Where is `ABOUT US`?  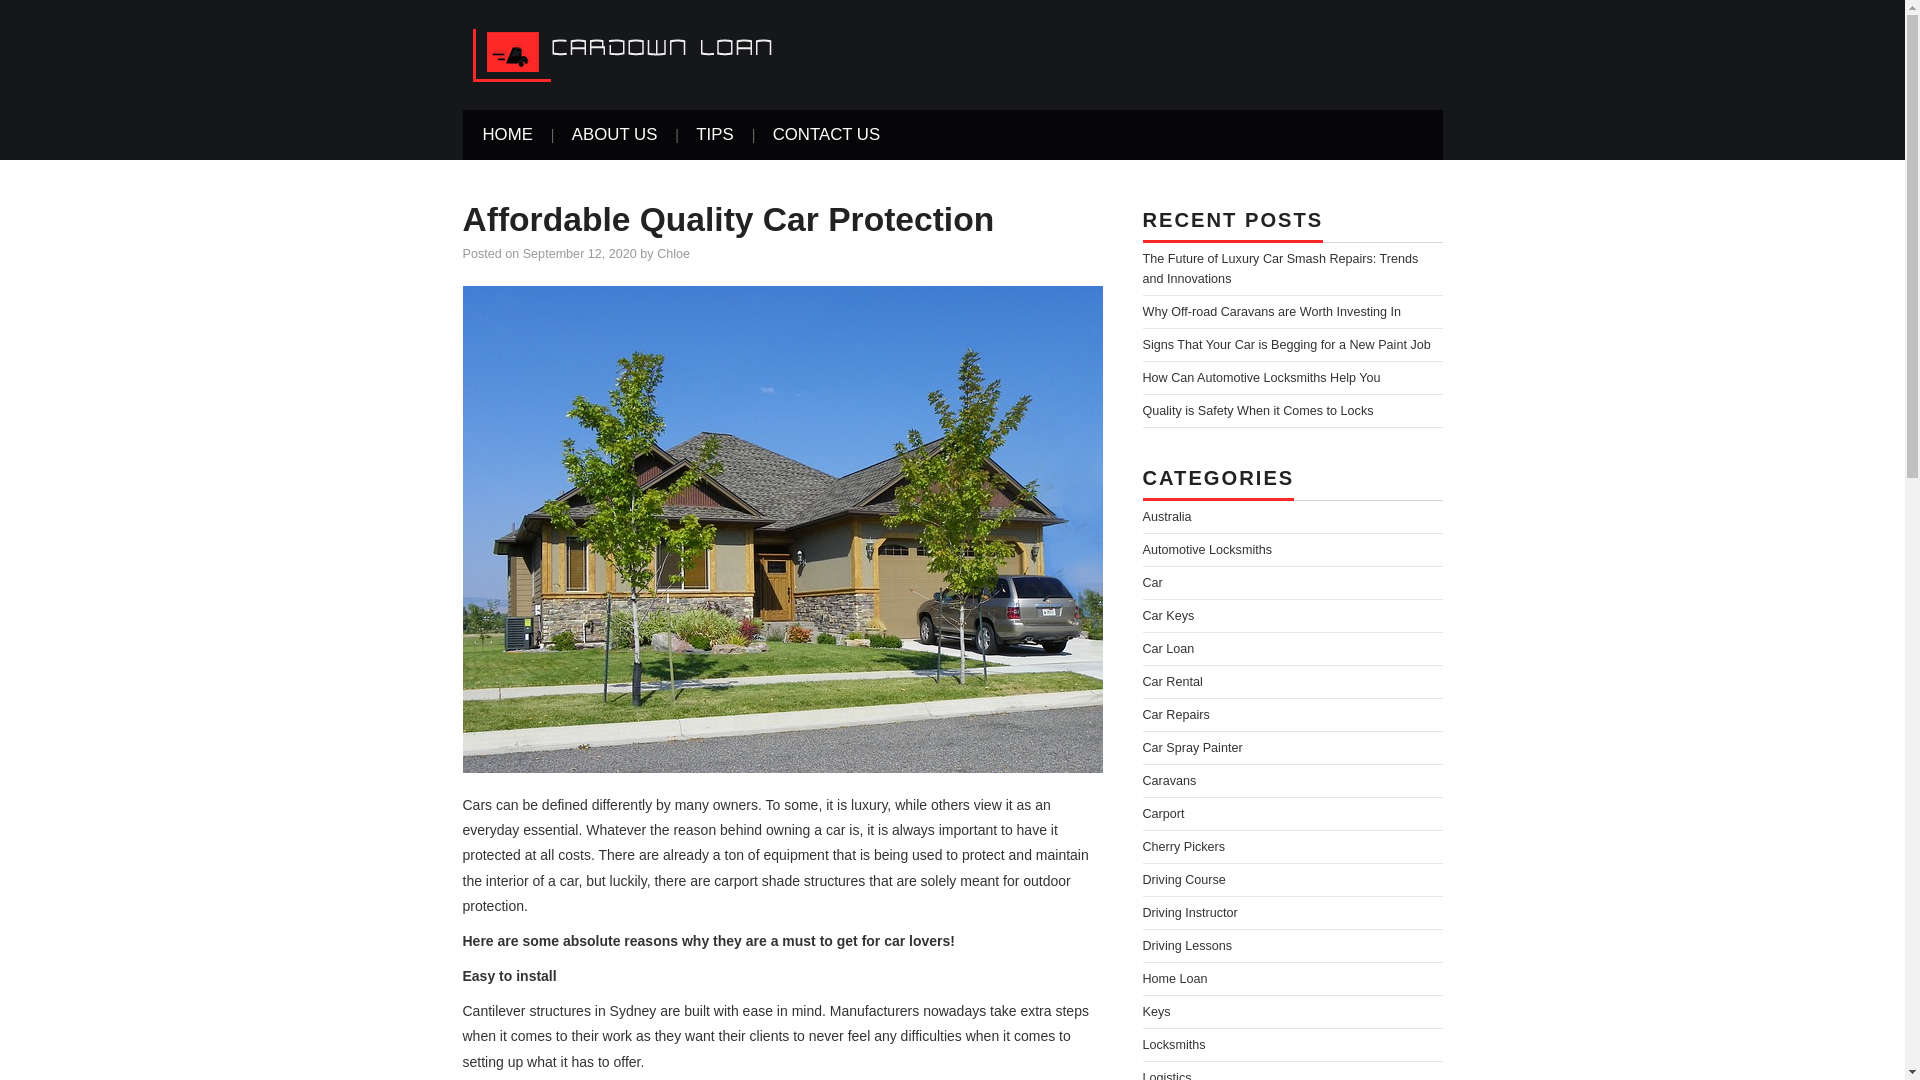 ABOUT US is located at coordinates (614, 134).